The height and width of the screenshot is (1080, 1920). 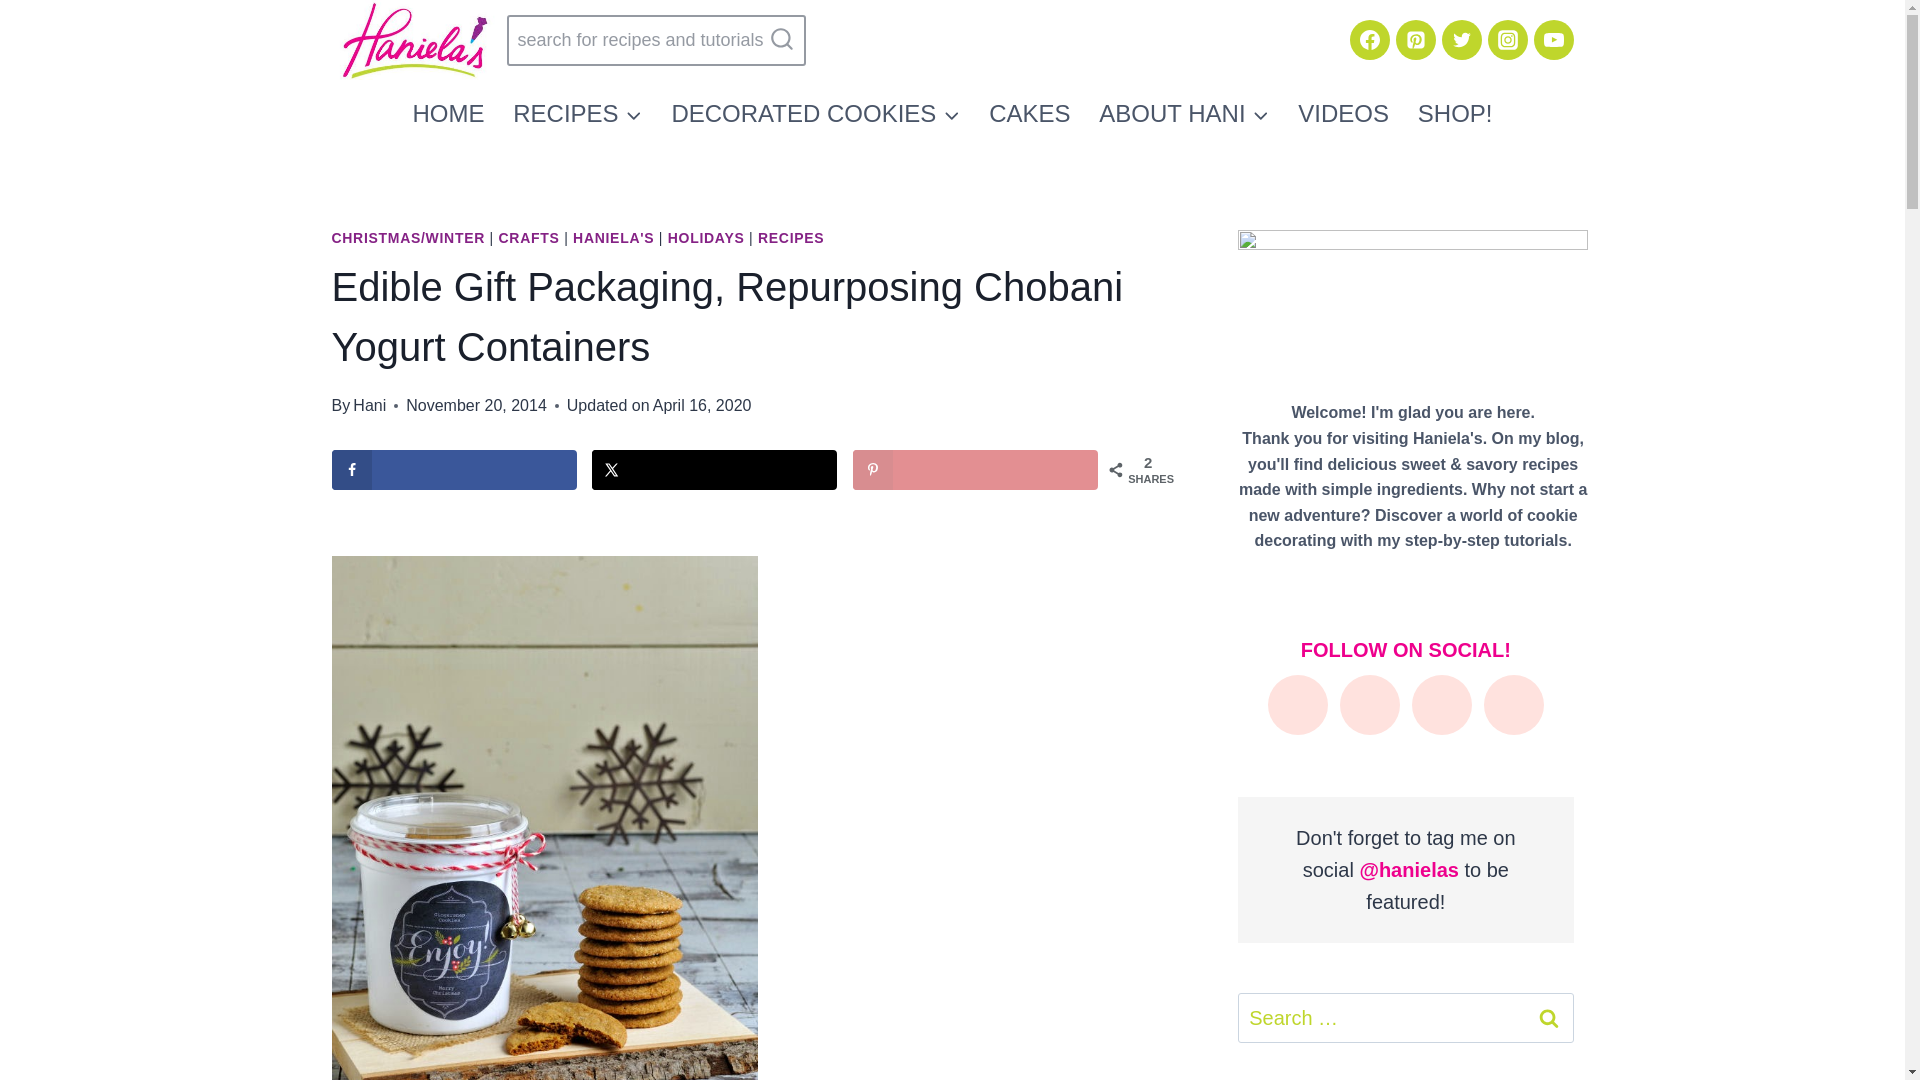 What do you see at coordinates (454, 470) in the screenshot?
I see `Share on Facebook` at bounding box center [454, 470].